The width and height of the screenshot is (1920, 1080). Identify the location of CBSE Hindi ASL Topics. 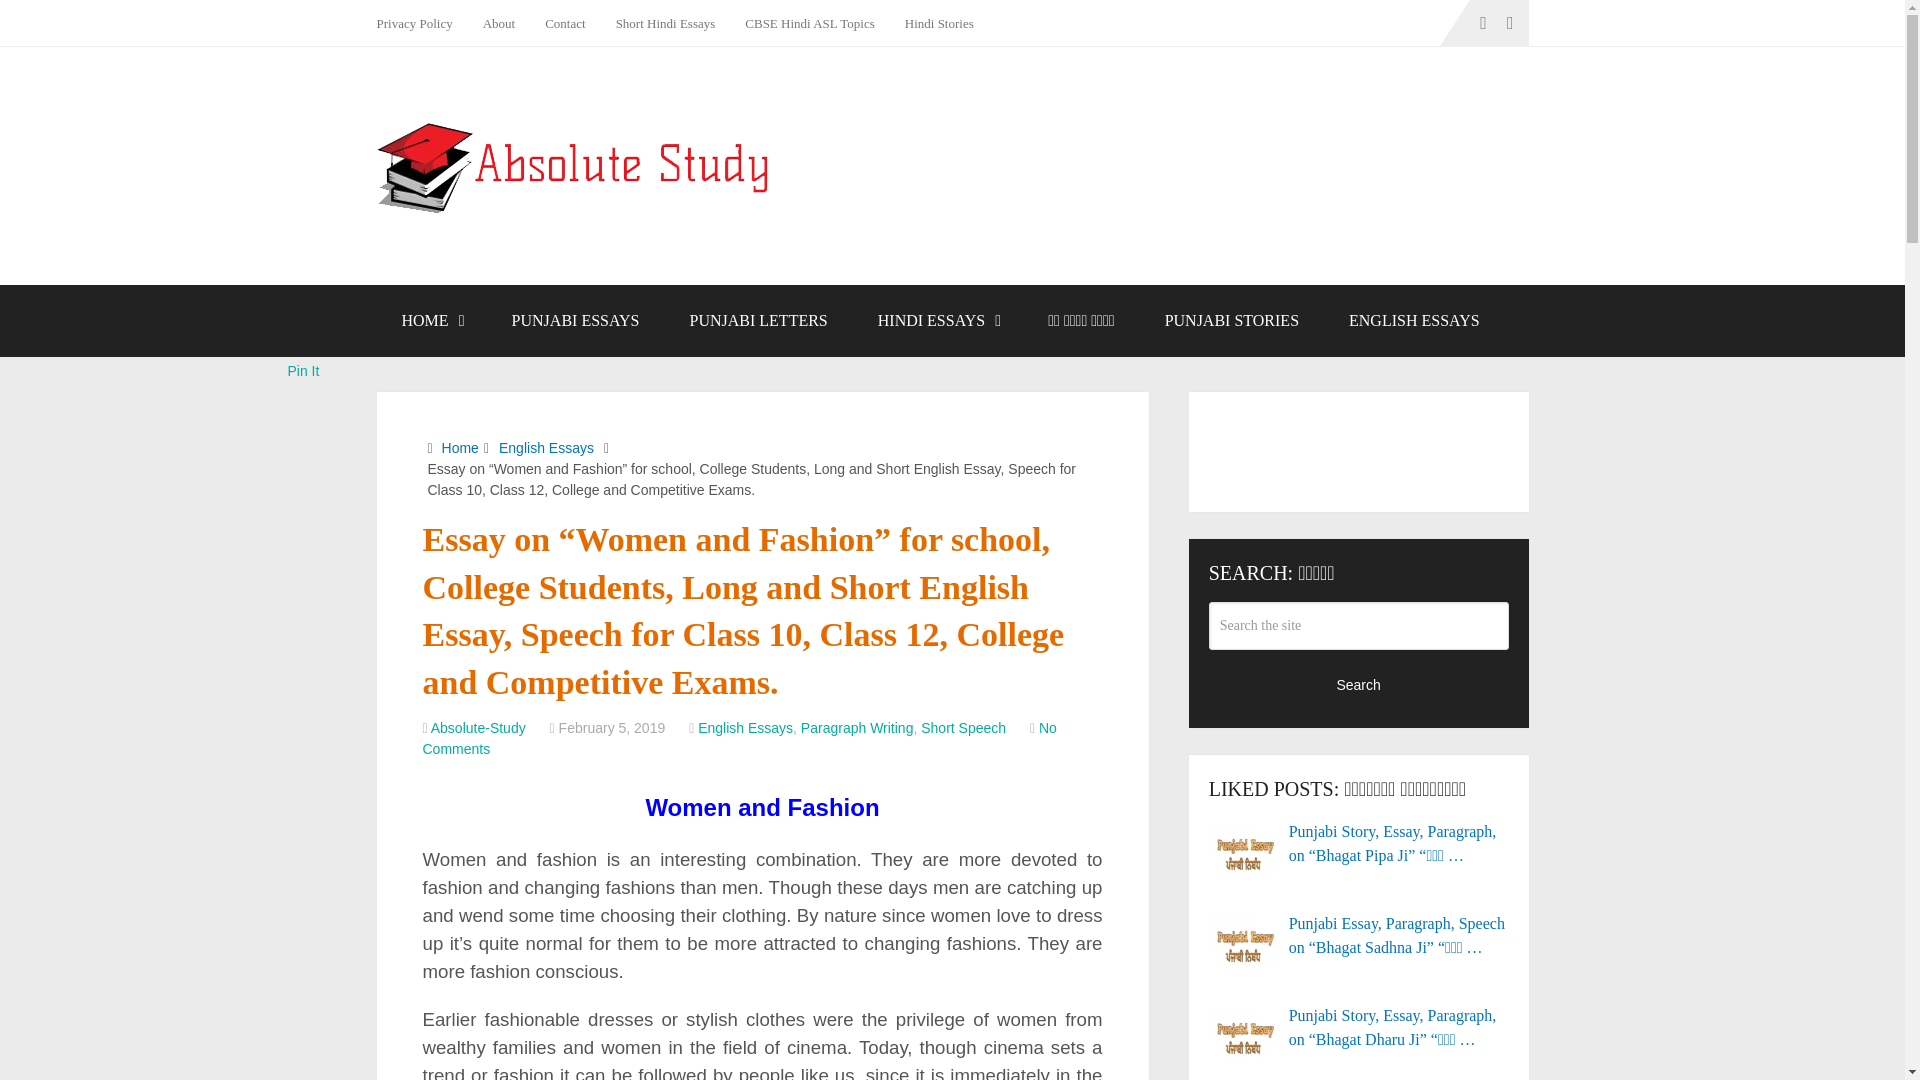
(808, 23).